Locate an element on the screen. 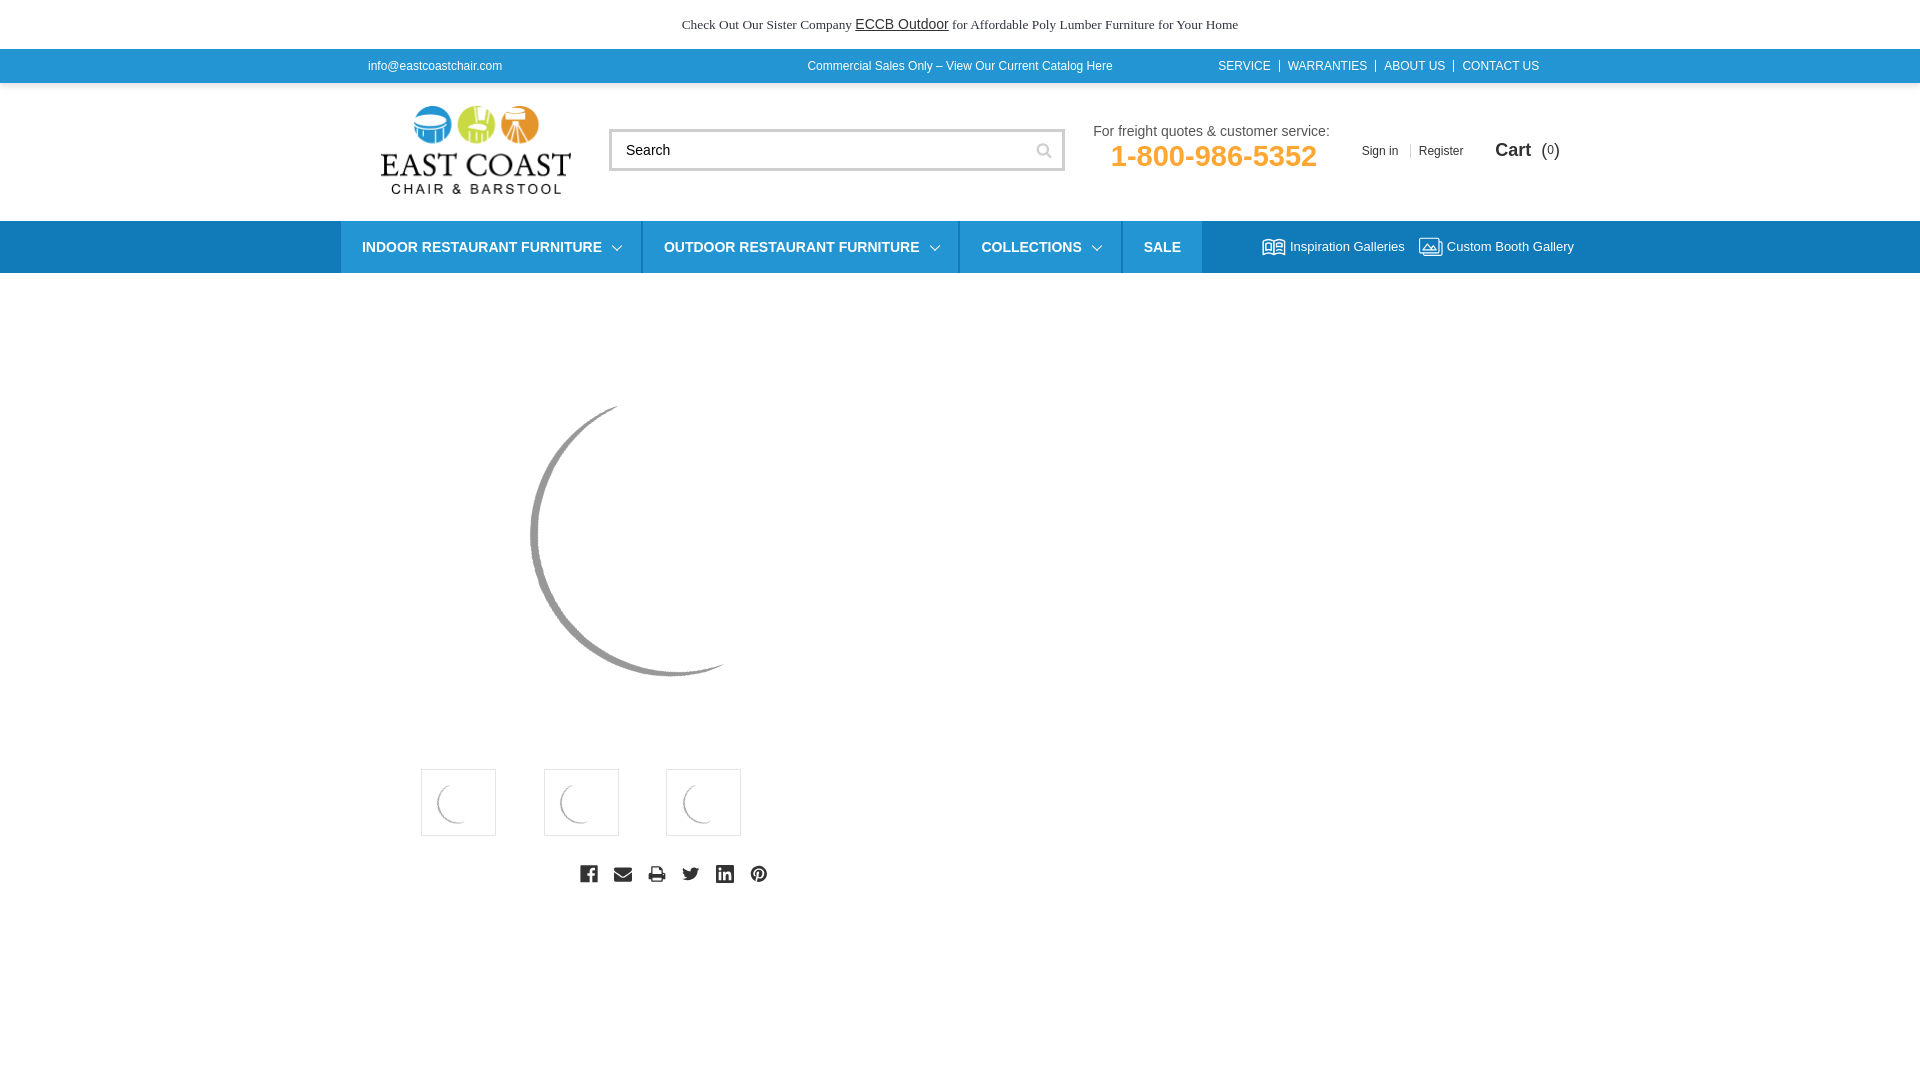  Sign in is located at coordinates (1382, 150).